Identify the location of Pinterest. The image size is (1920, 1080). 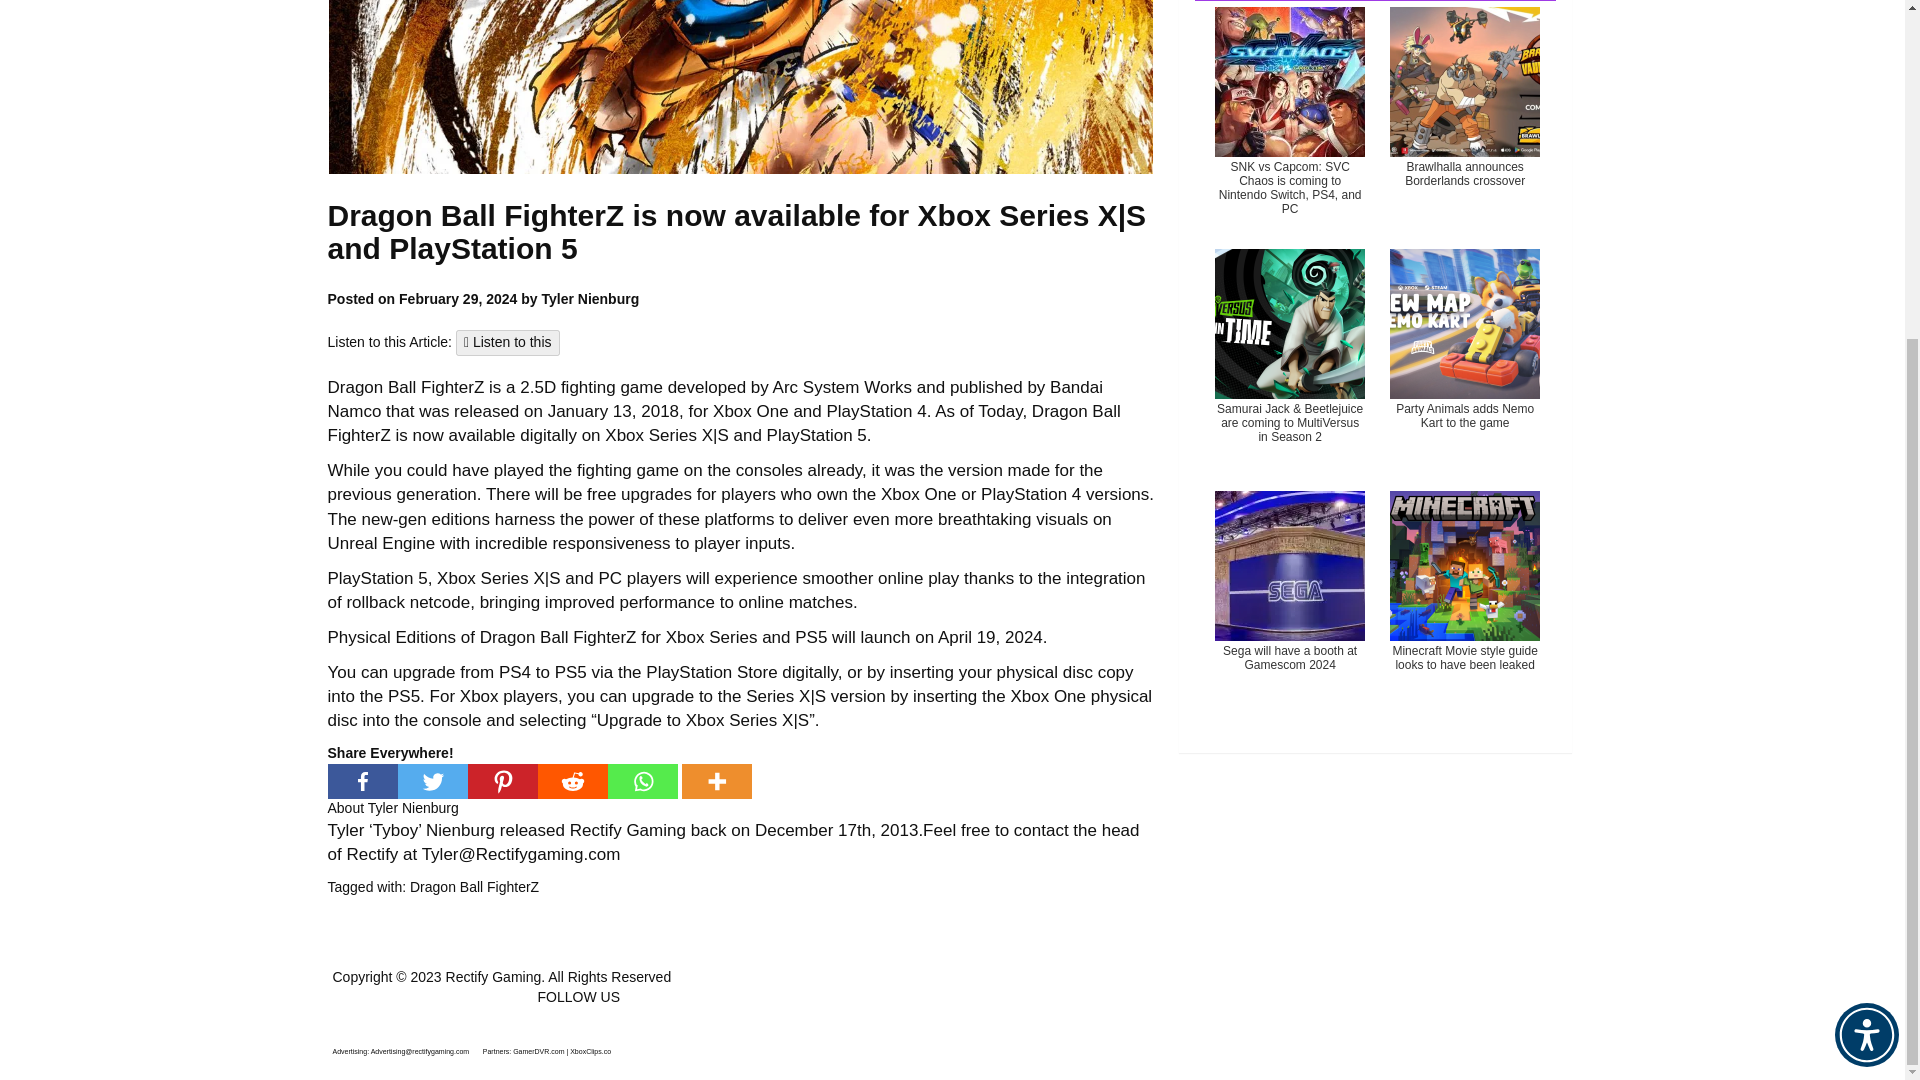
(502, 781).